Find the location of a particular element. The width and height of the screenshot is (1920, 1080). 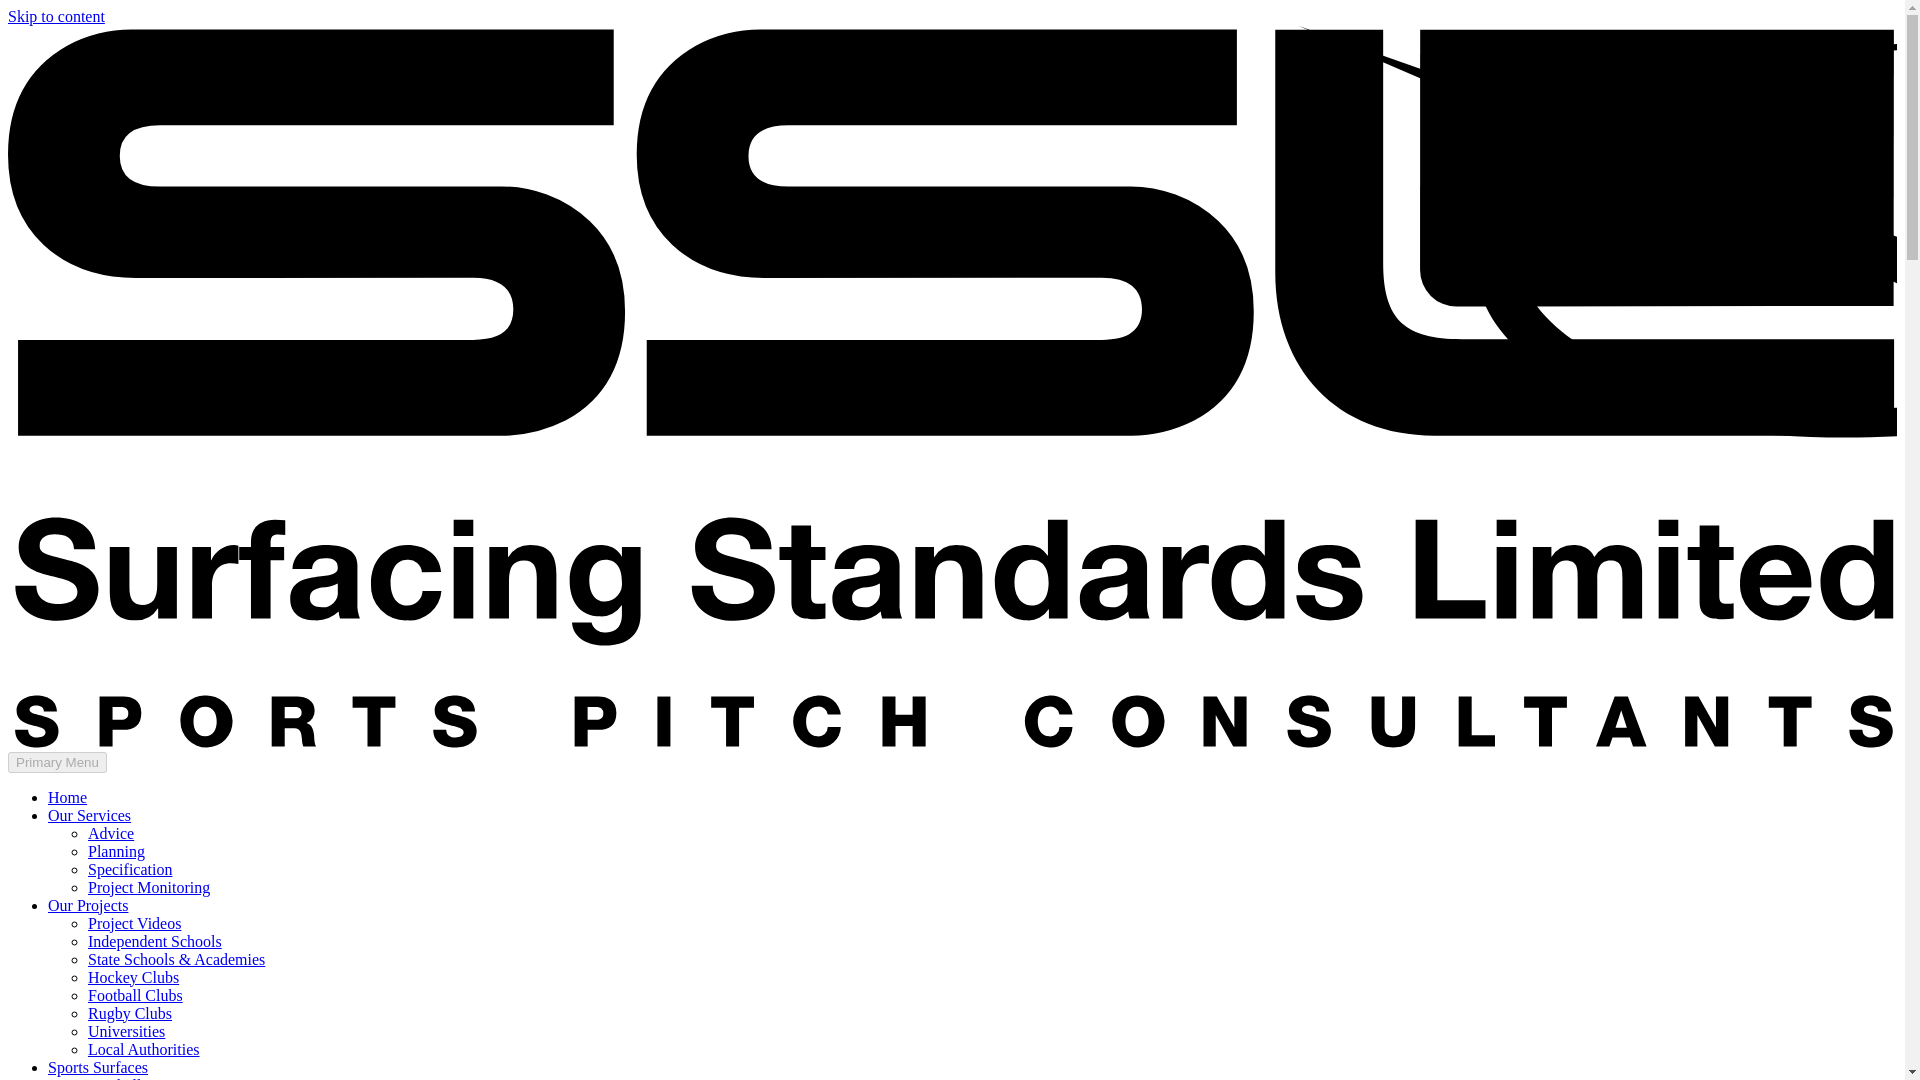

Skip to content is located at coordinates (56, 16).